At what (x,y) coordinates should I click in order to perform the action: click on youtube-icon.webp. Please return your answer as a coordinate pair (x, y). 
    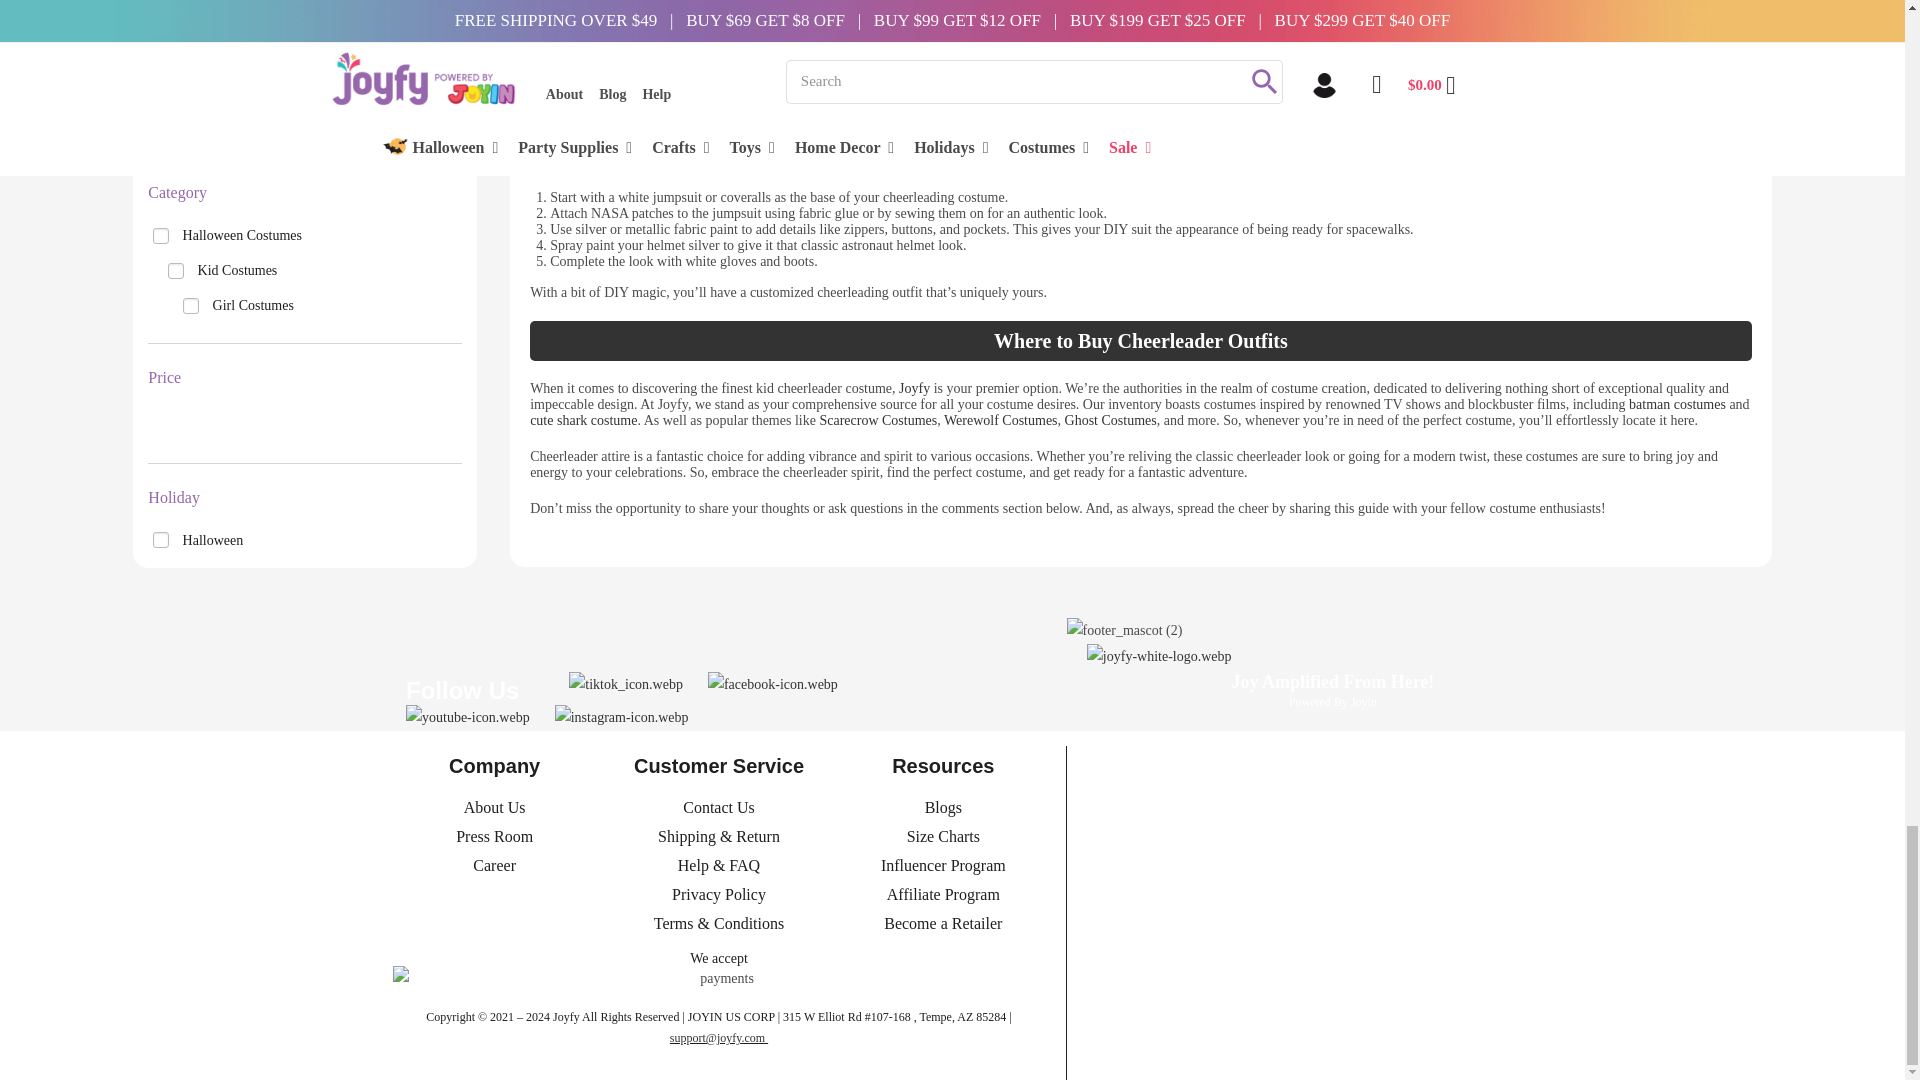
    Looking at the image, I should click on (467, 718).